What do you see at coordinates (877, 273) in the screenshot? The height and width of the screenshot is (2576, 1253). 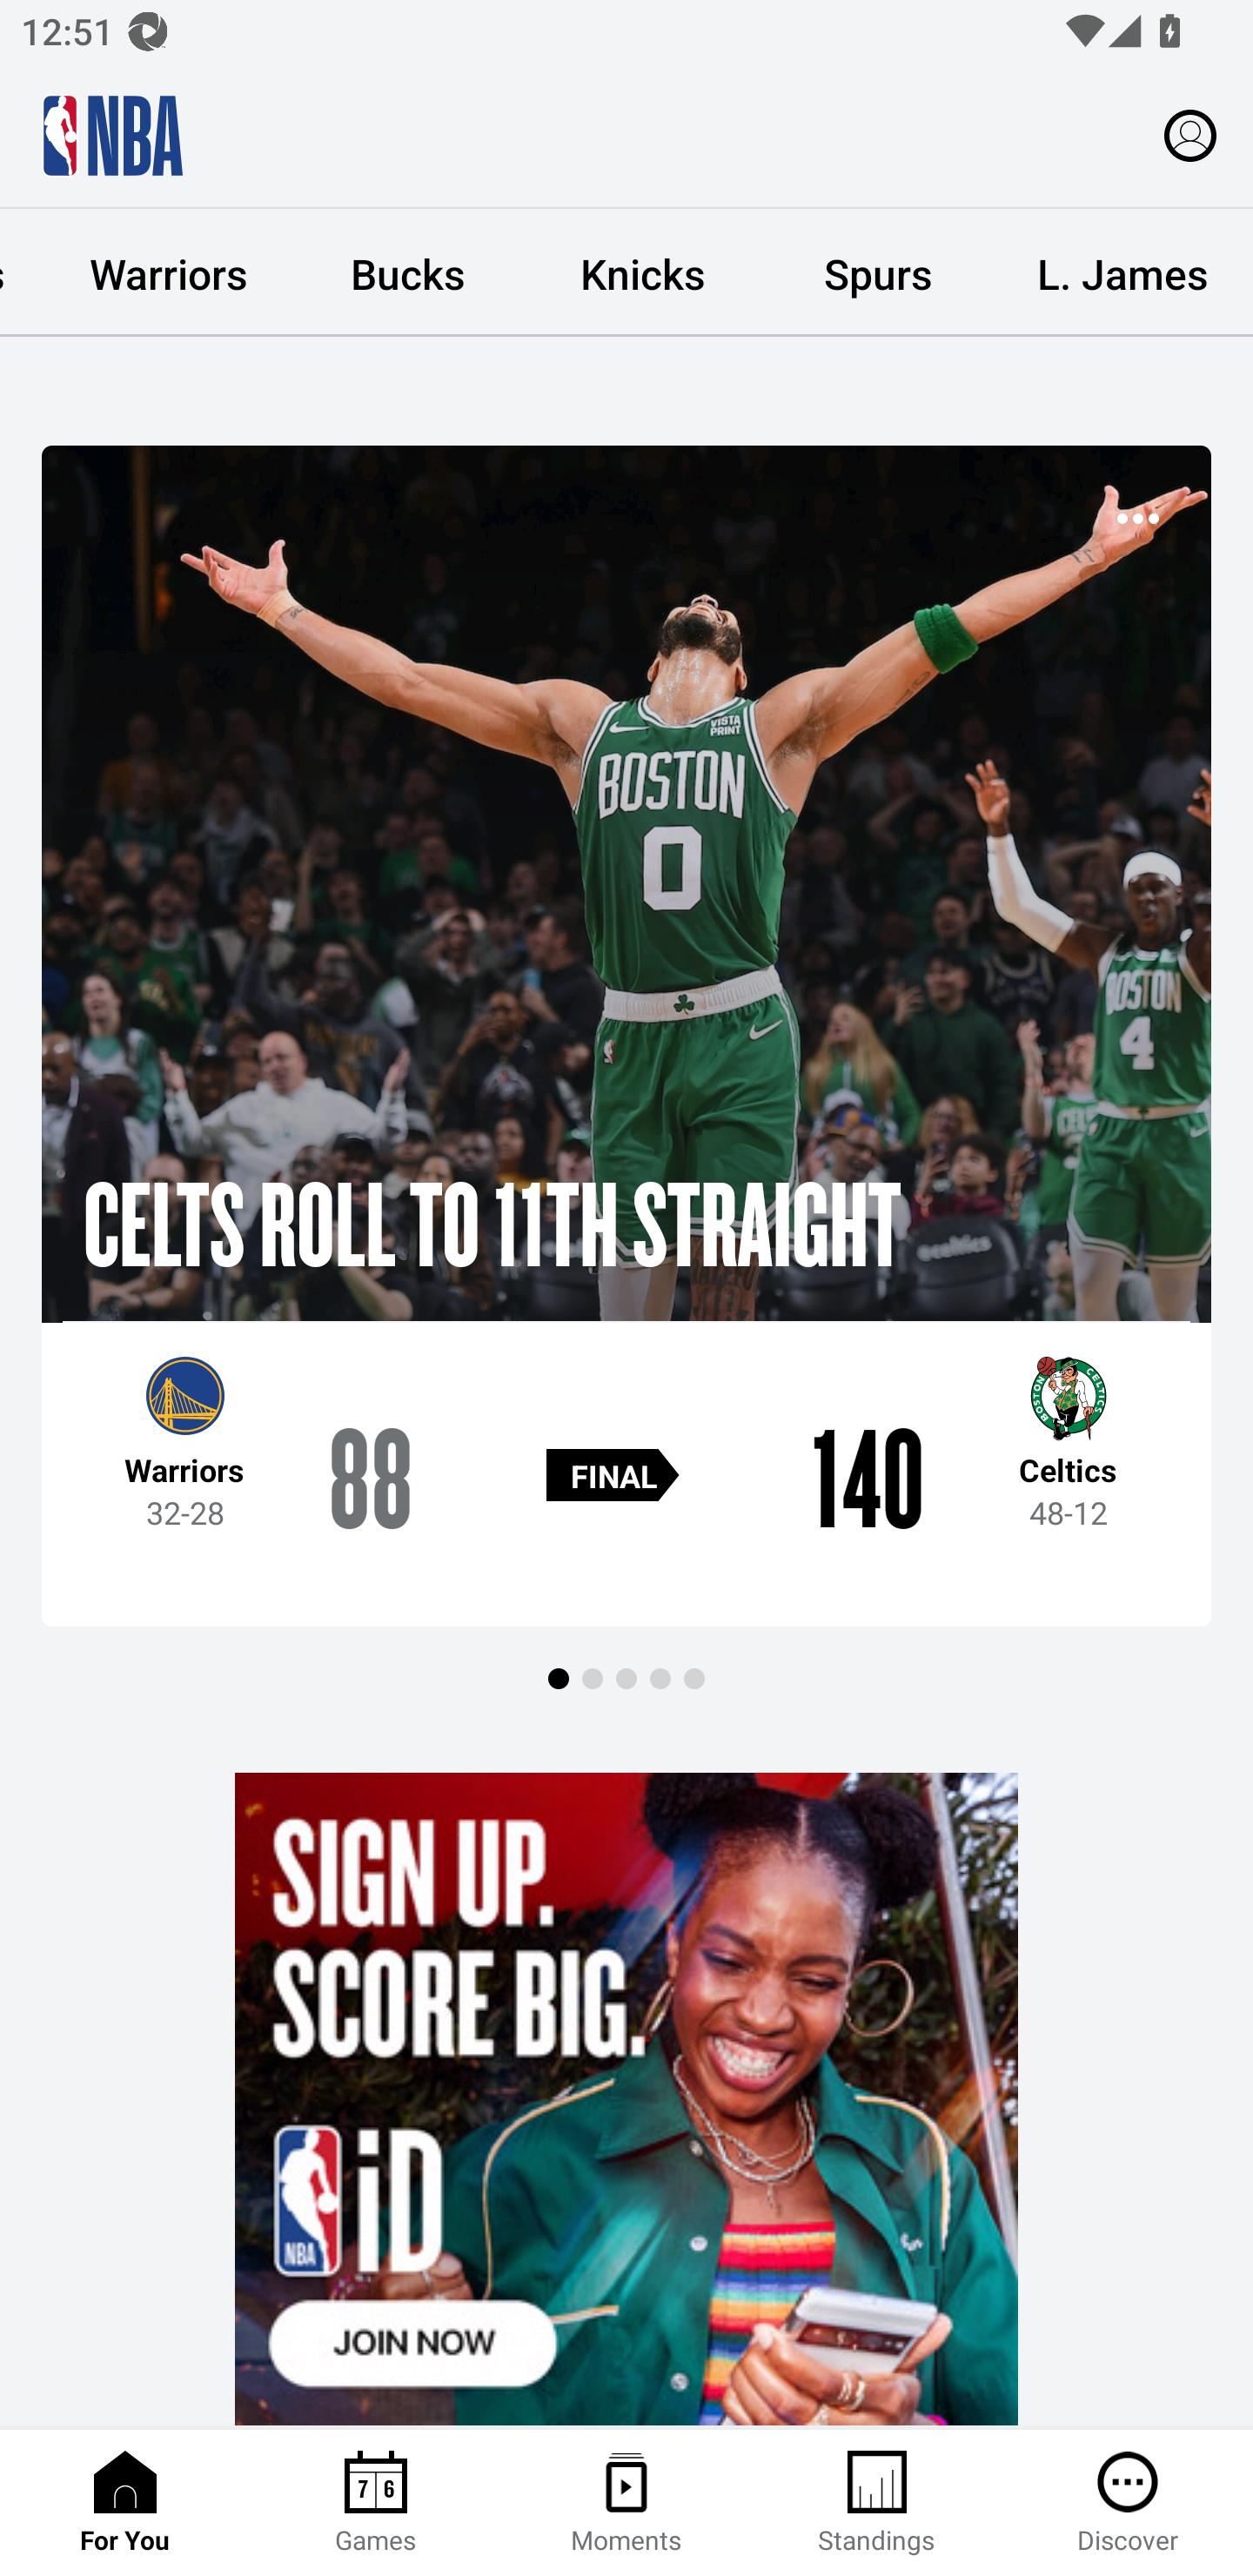 I see `Spurs` at bounding box center [877, 273].